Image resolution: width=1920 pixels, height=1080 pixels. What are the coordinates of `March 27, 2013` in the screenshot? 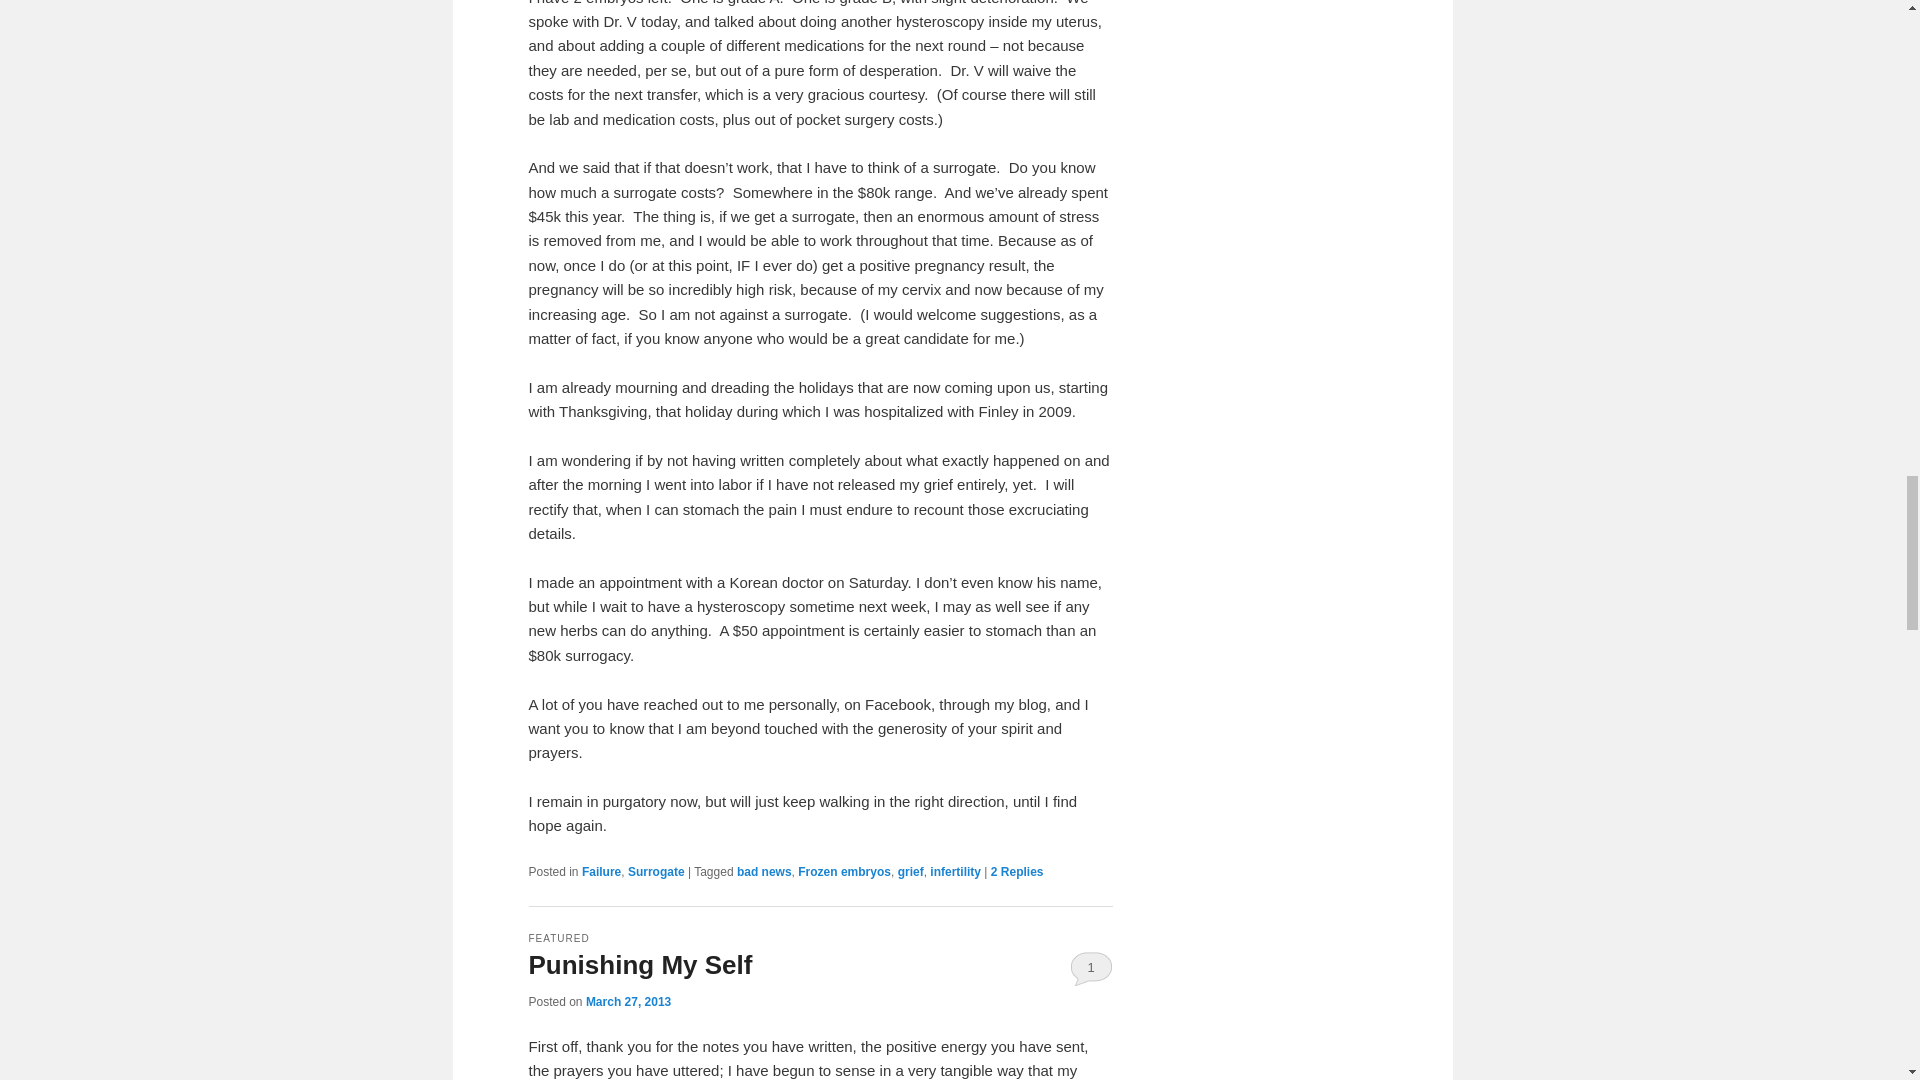 It's located at (628, 1001).